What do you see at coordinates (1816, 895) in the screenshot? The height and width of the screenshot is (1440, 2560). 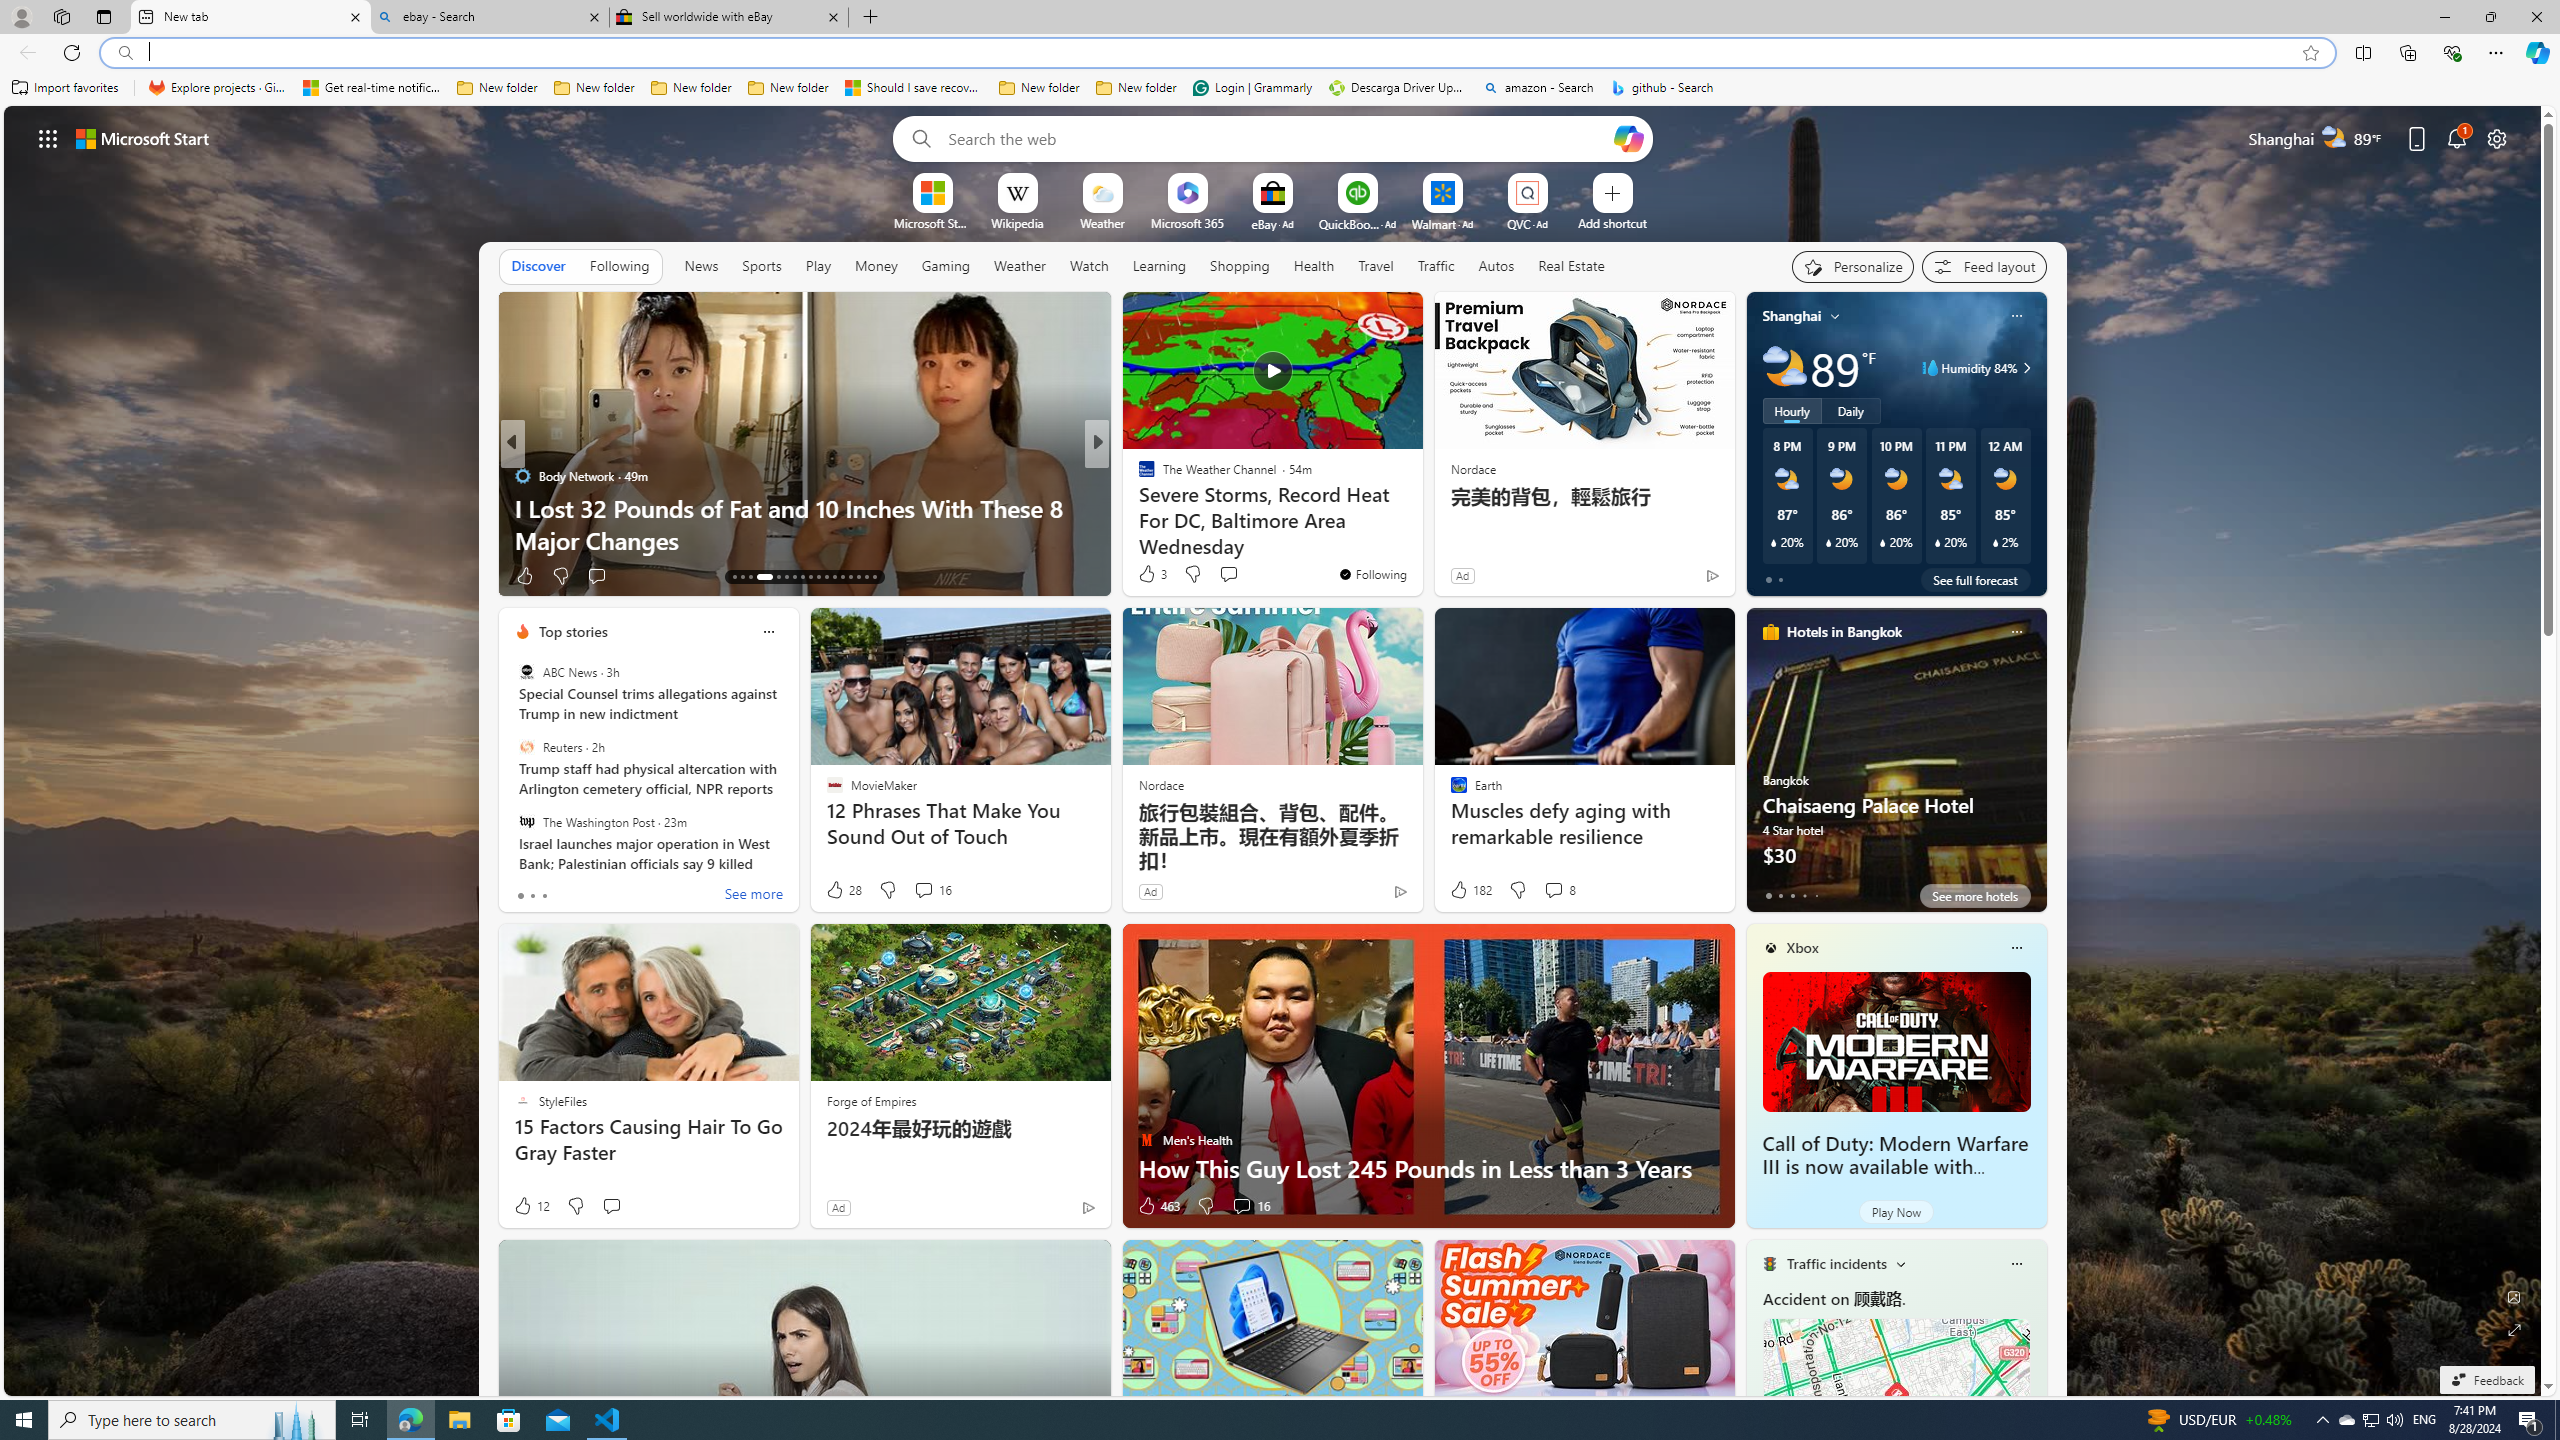 I see `tab-4` at bounding box center [1816, 895].